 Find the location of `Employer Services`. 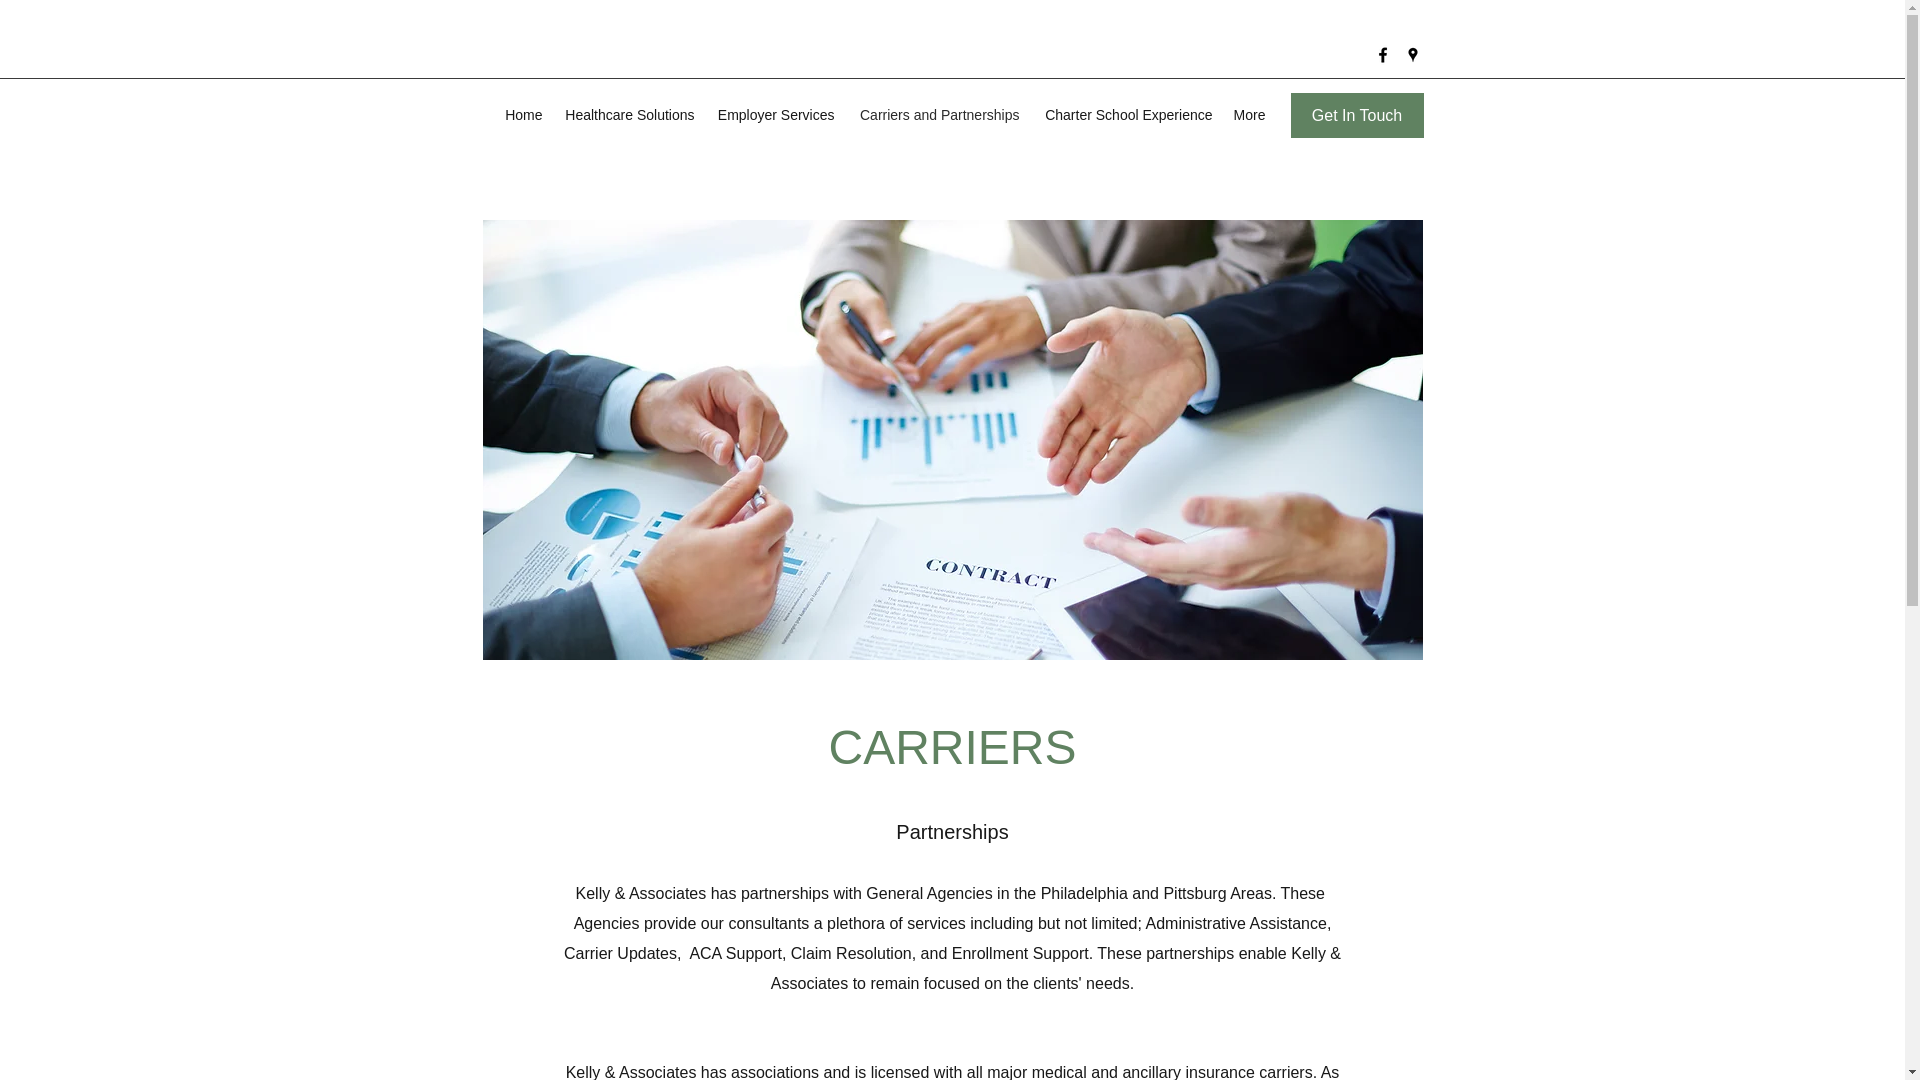

Employer Services is located at coordinates (774, 114).